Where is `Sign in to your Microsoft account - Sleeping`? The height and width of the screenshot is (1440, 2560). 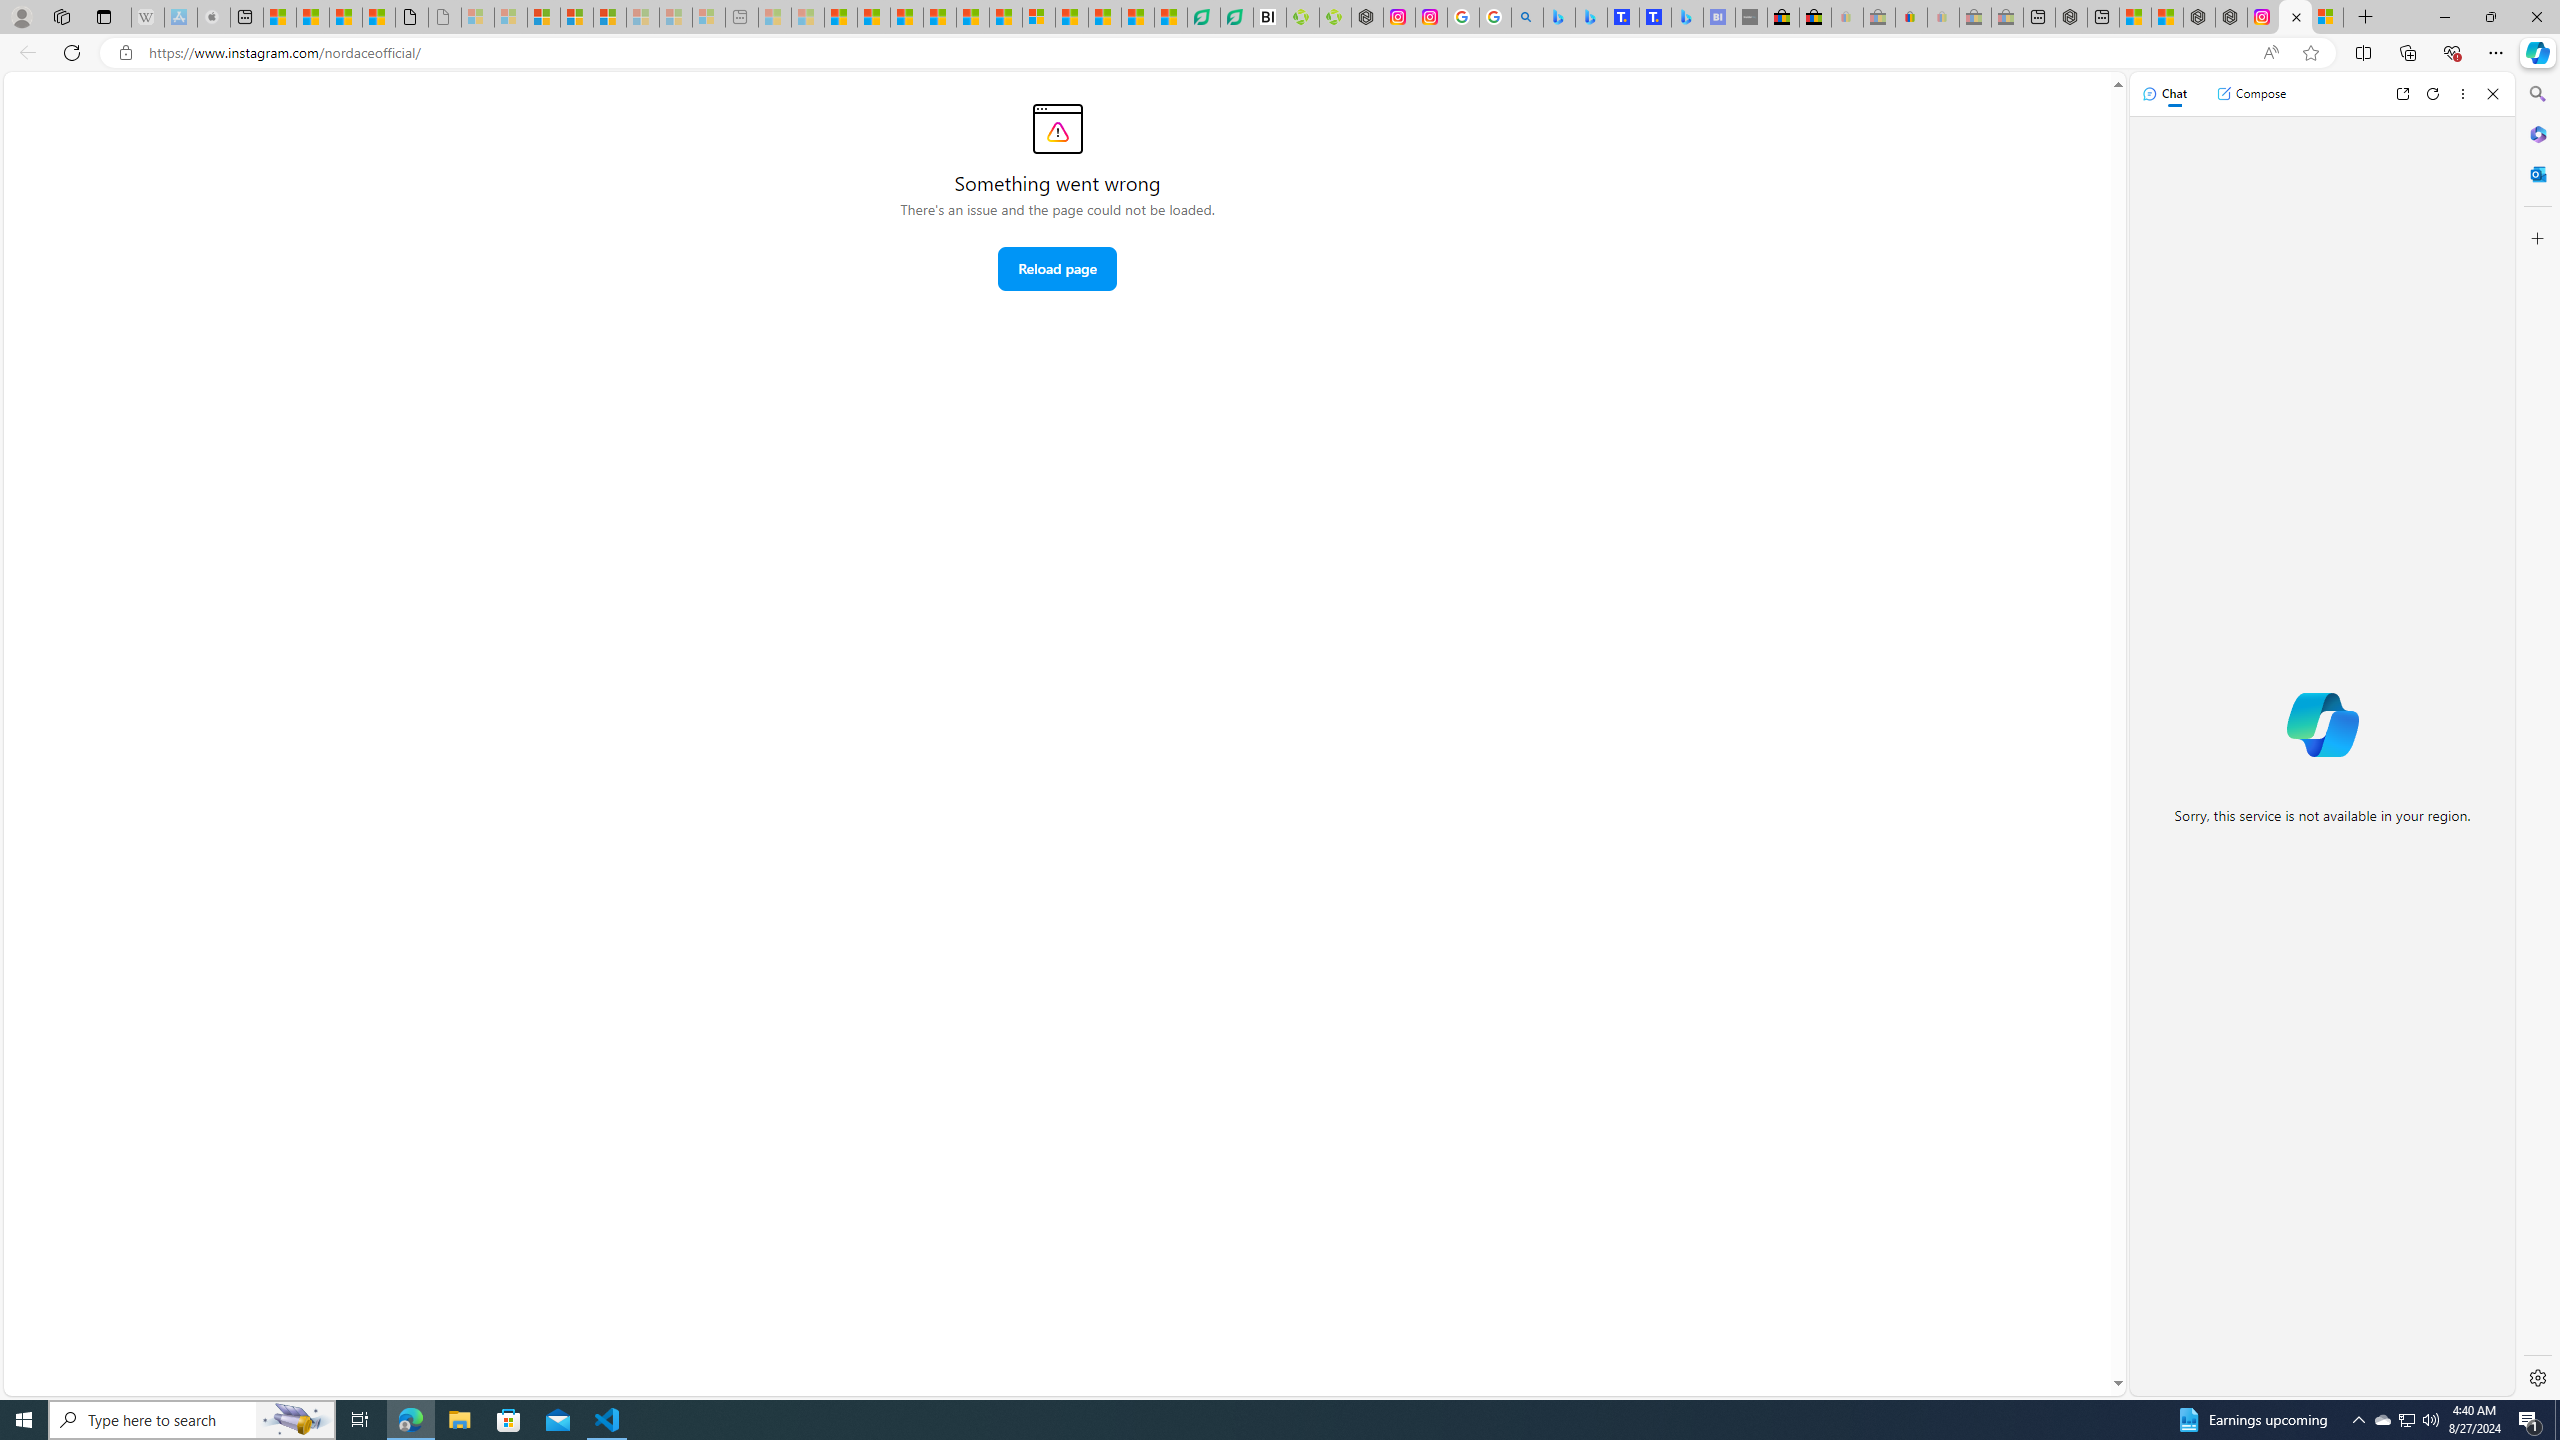 Sign in to your Microsoft account - Sleeping is located at coordinates (477, 17).